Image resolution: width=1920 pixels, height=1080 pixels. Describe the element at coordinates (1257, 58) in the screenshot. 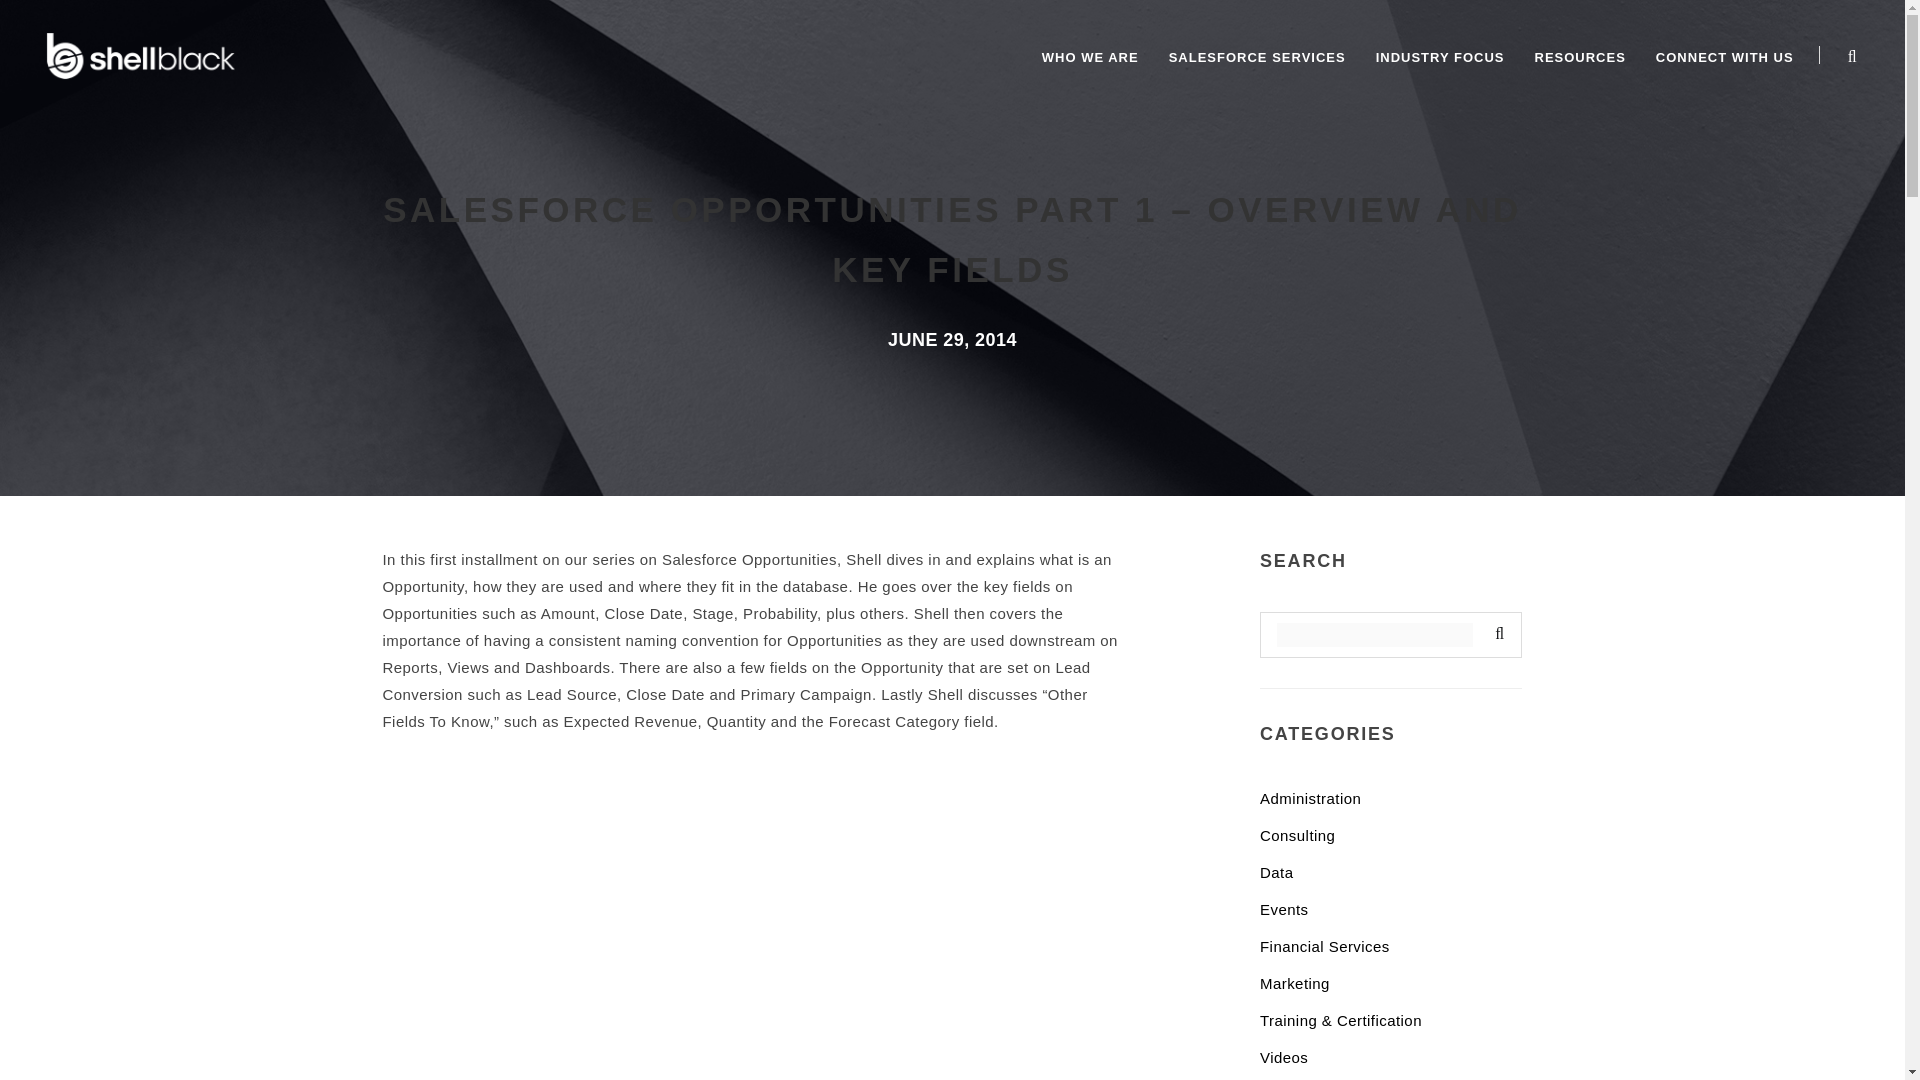

I see `SALESFORCE SERVICES` at that location.